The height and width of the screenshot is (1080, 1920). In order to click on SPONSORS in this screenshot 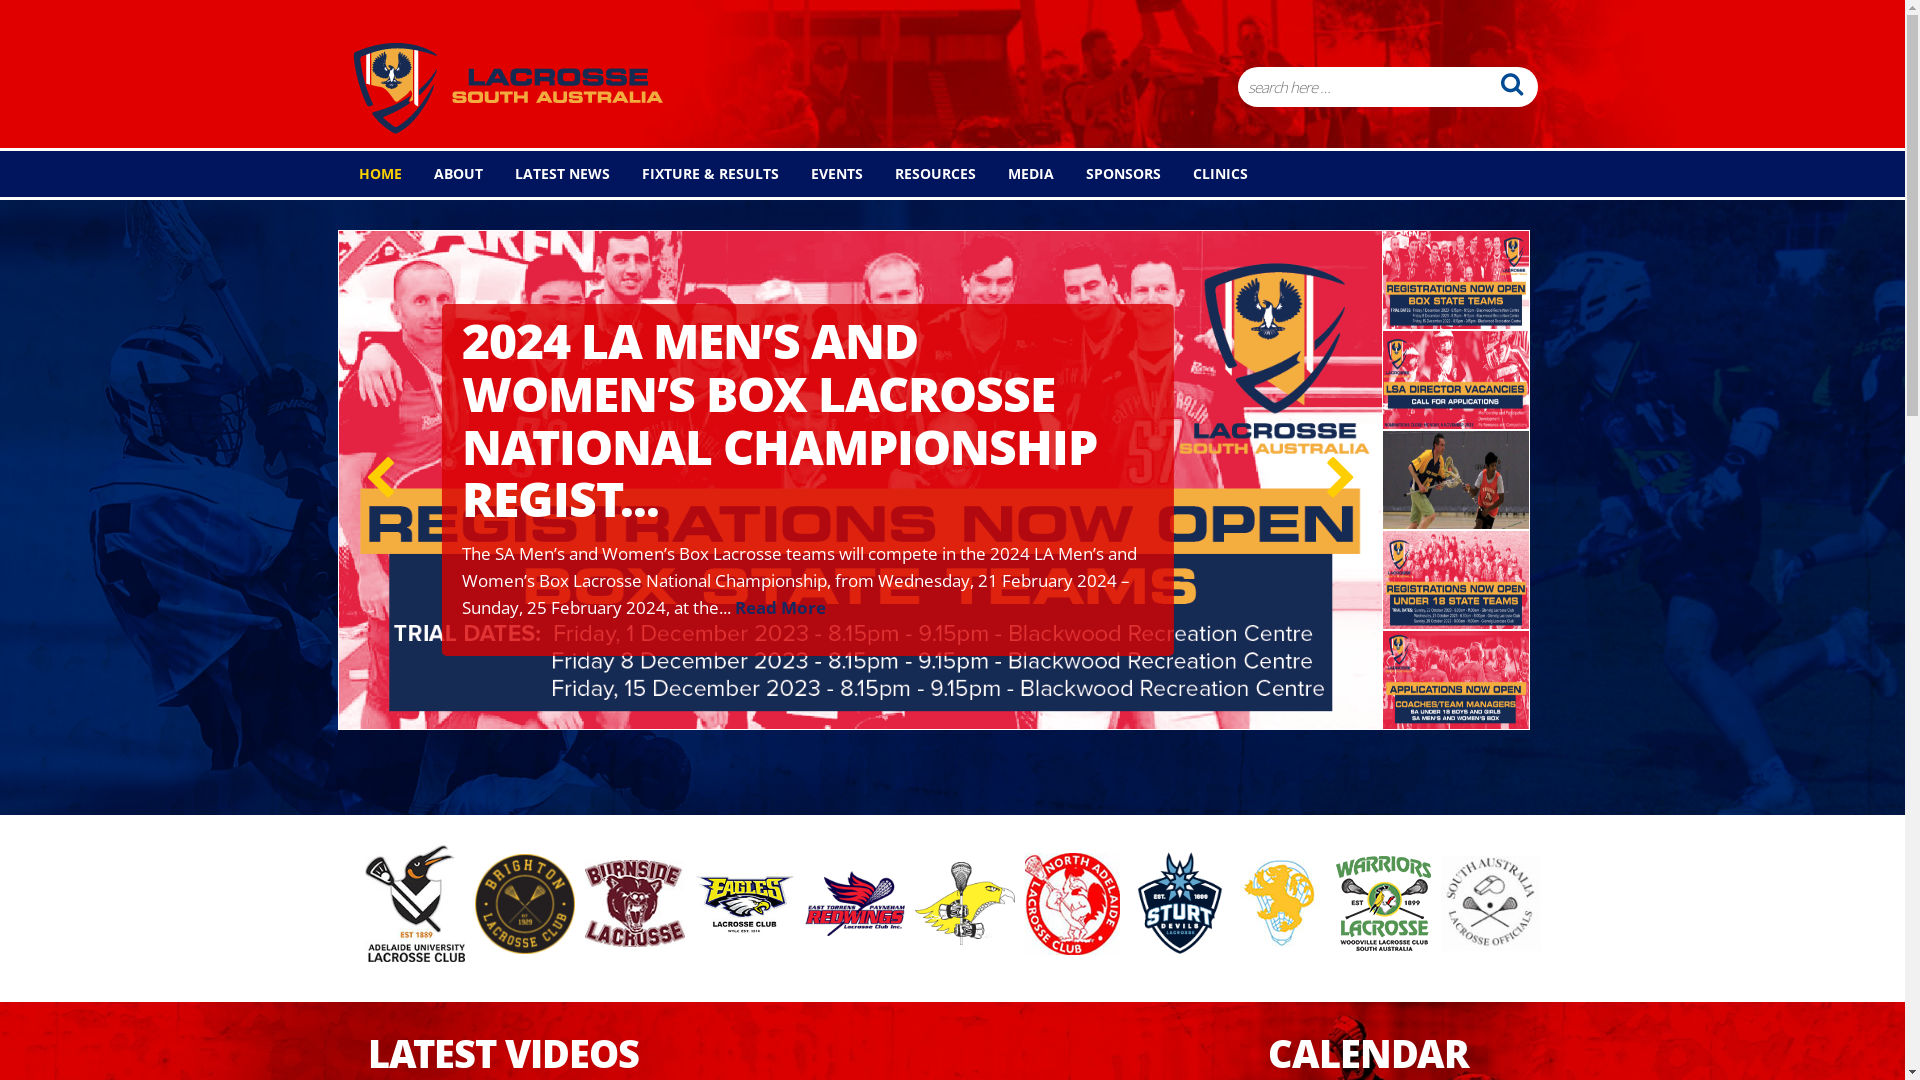, I will do `click(1118, 174)`.